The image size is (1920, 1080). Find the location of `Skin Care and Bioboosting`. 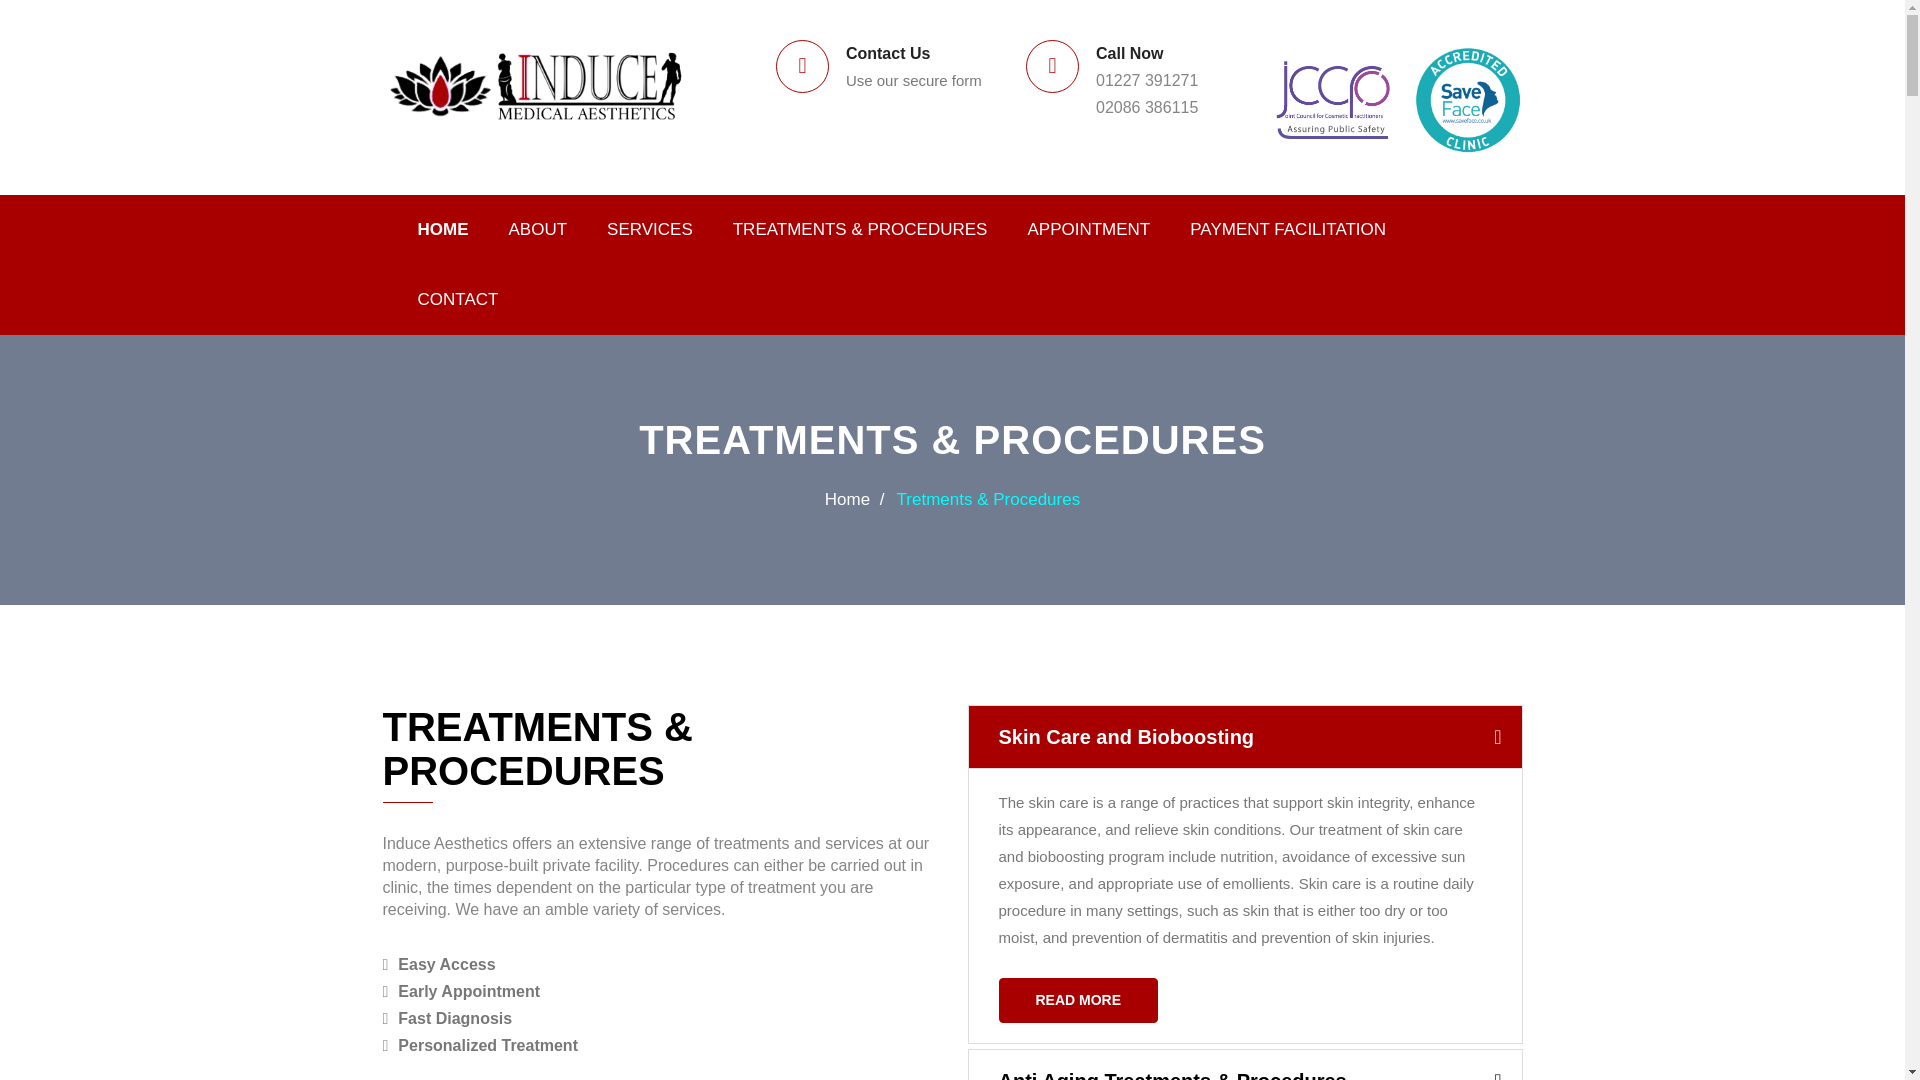

Skin Care and Bioboosting is located at coordinates (1244, 736).